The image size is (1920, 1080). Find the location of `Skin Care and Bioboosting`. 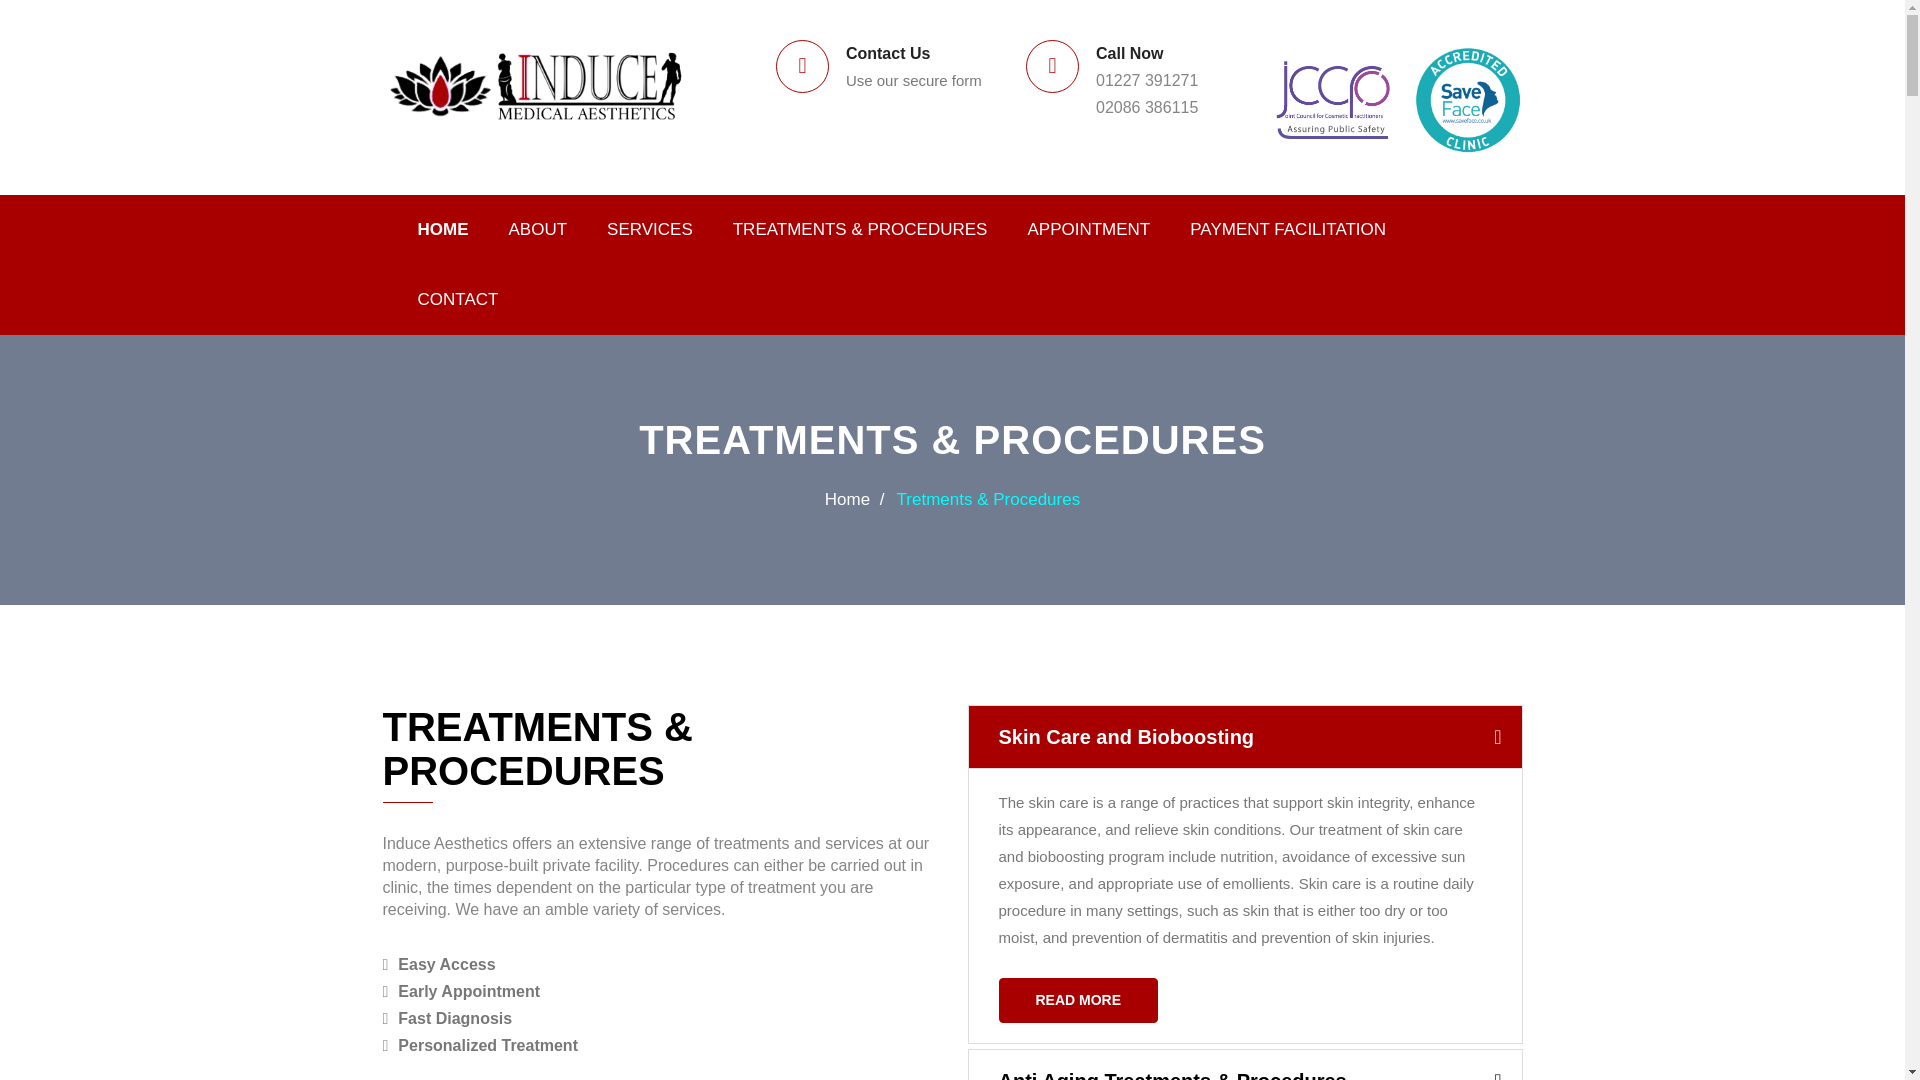

Skin Care and Bioboosting is located at coordinates (1244, 736).